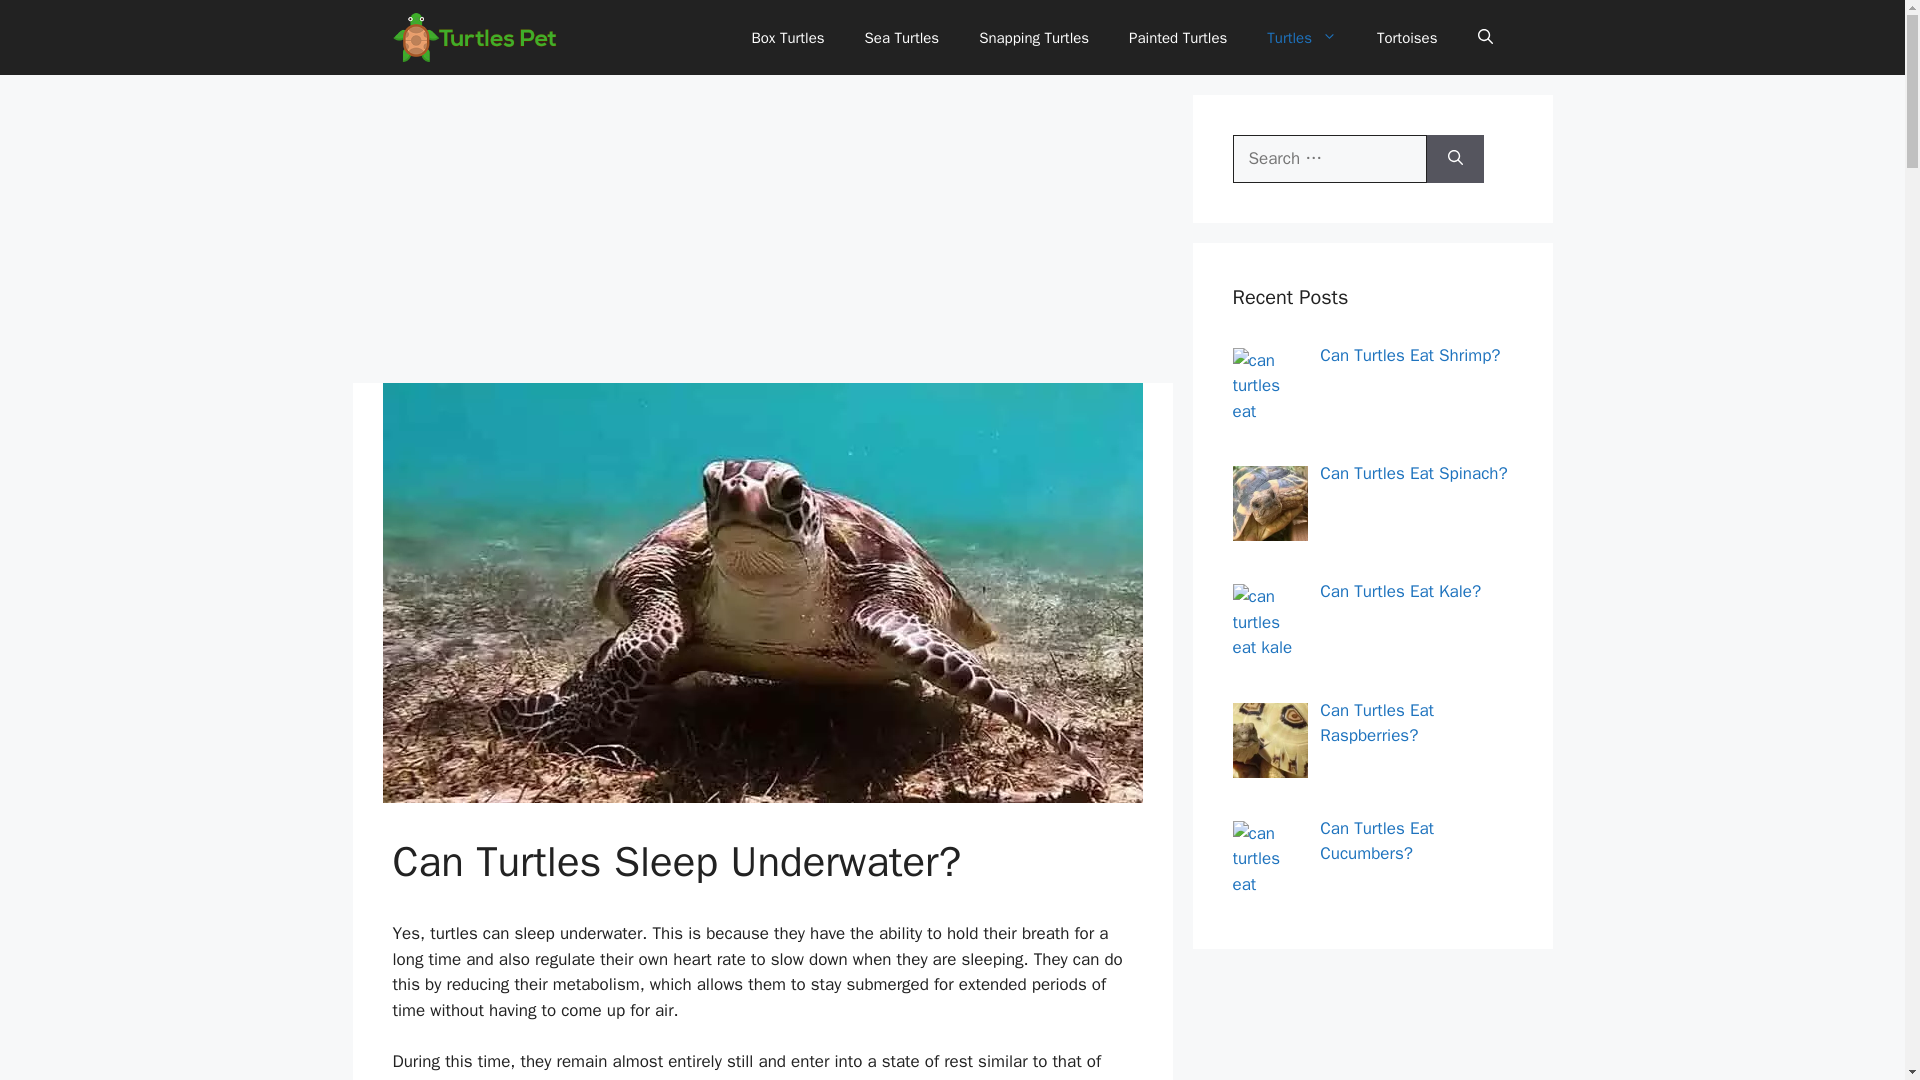 The width and height of the screenshot is (1920, 1080). Describe the element at coordinates (1377, 723) in the screenshot. I see `Can Turtles Eat Raspberries?` at that location.